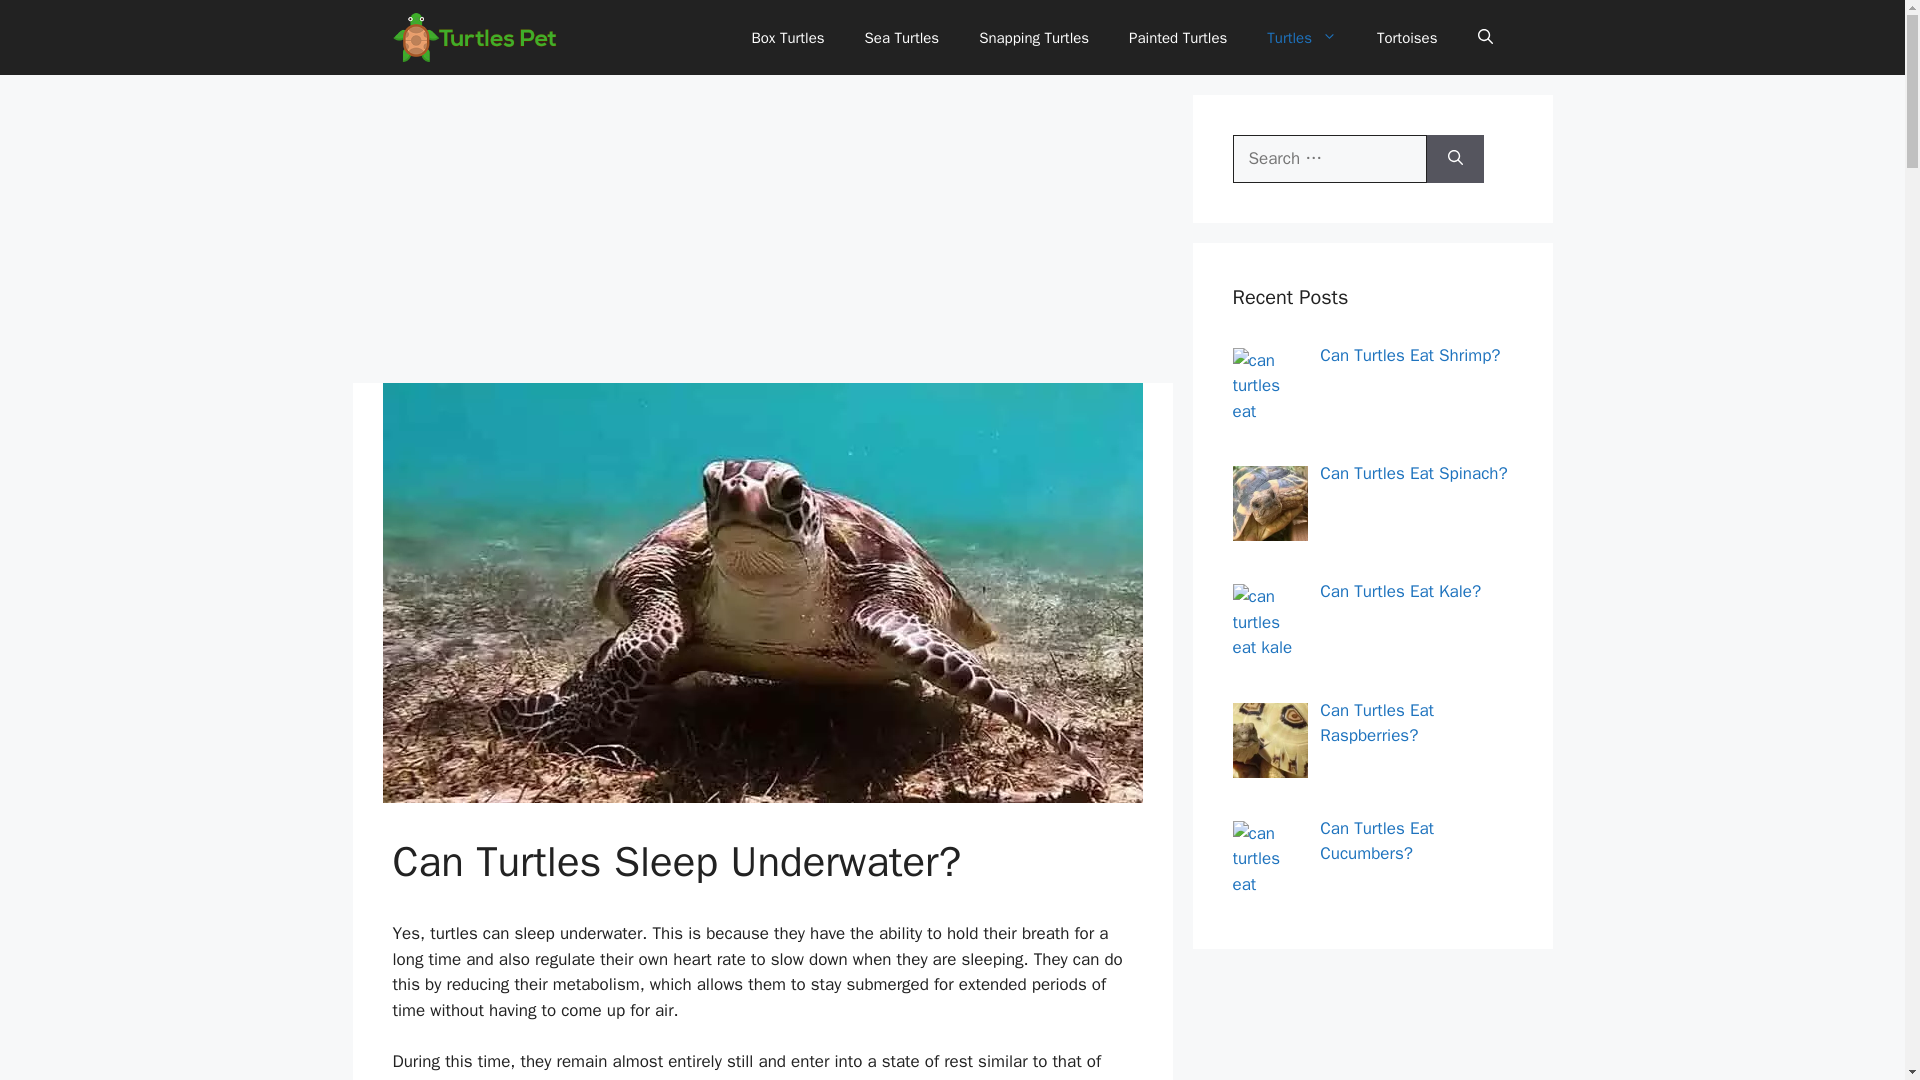 The width and height of the screenshot is (1920, 1080). Describe the element at coordinates (1377, 723) in the screenshot. I see `Can Turtles Eat Raspberries?` at that location.